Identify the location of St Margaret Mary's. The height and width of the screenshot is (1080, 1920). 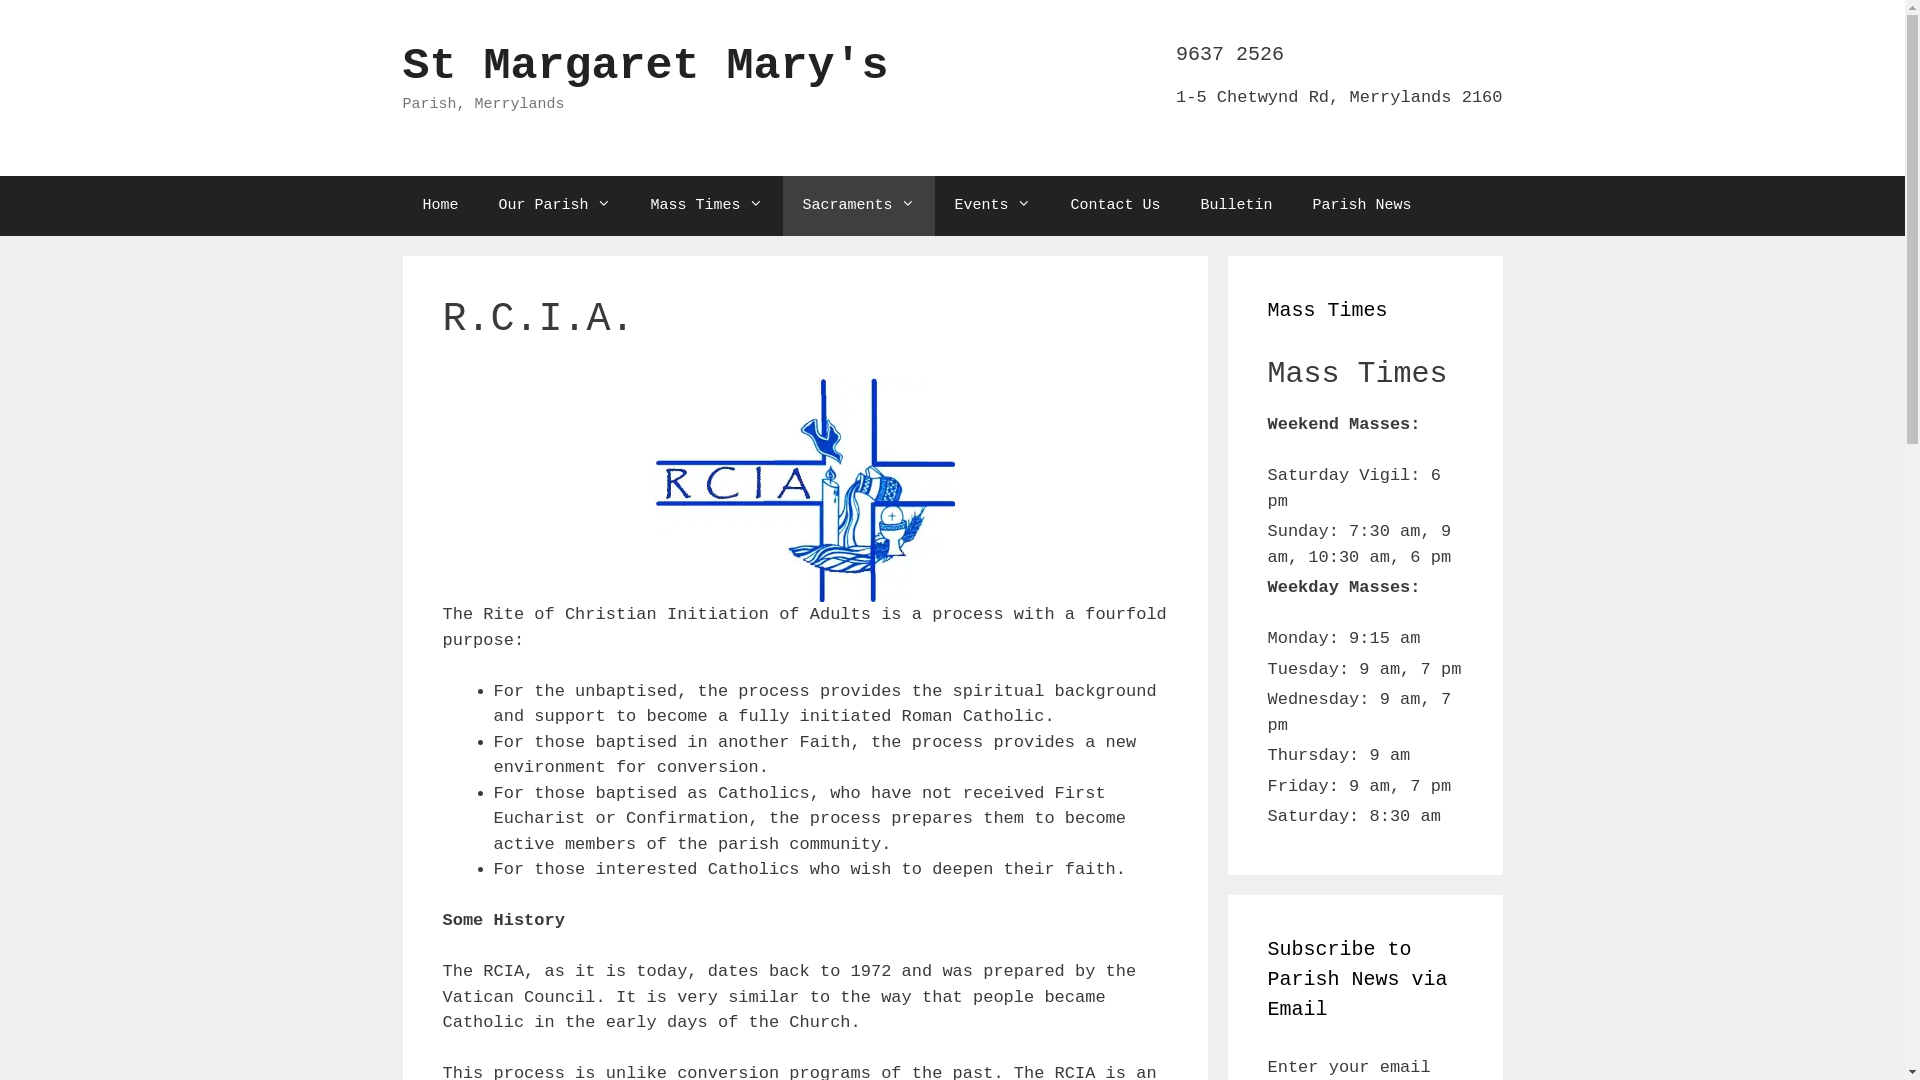
(645, 66).